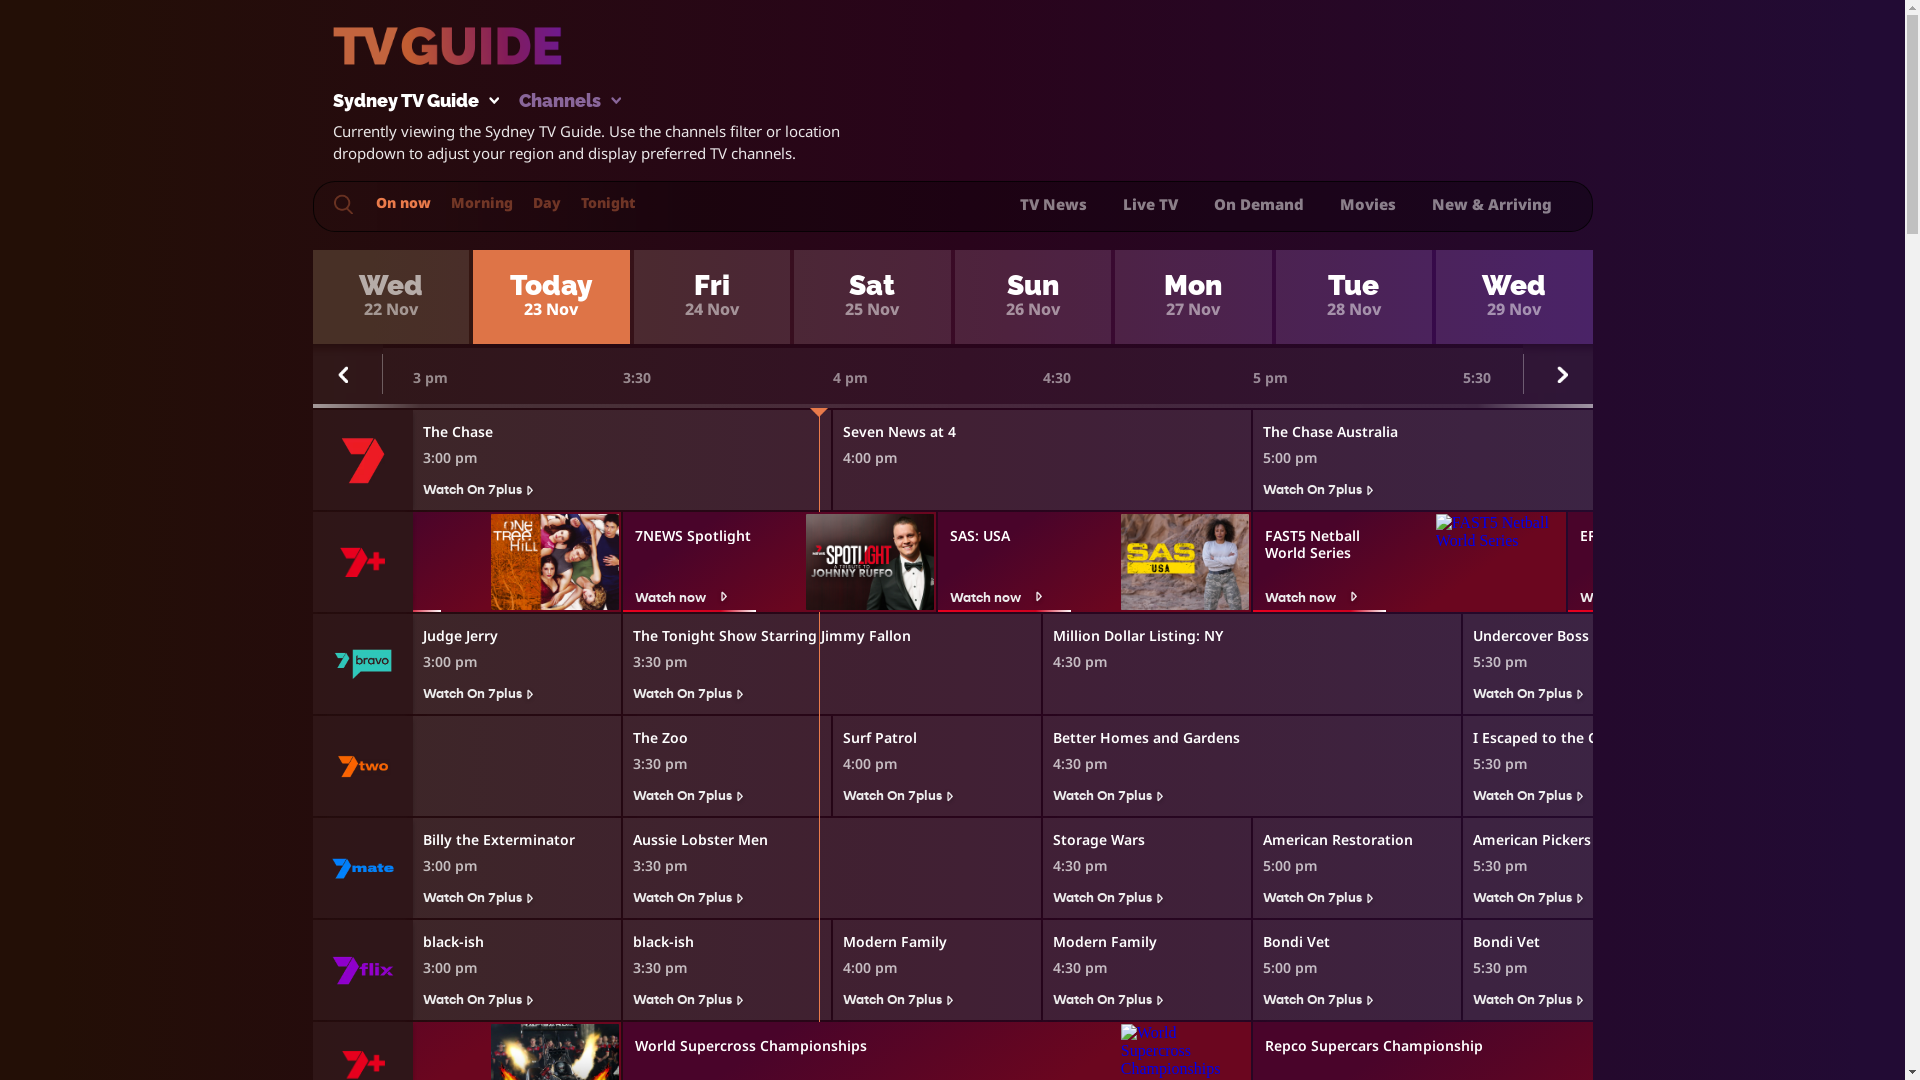 The height and width of the screenshot is (1080, 1920). I want to click on Watch now, so click(1322, 597).